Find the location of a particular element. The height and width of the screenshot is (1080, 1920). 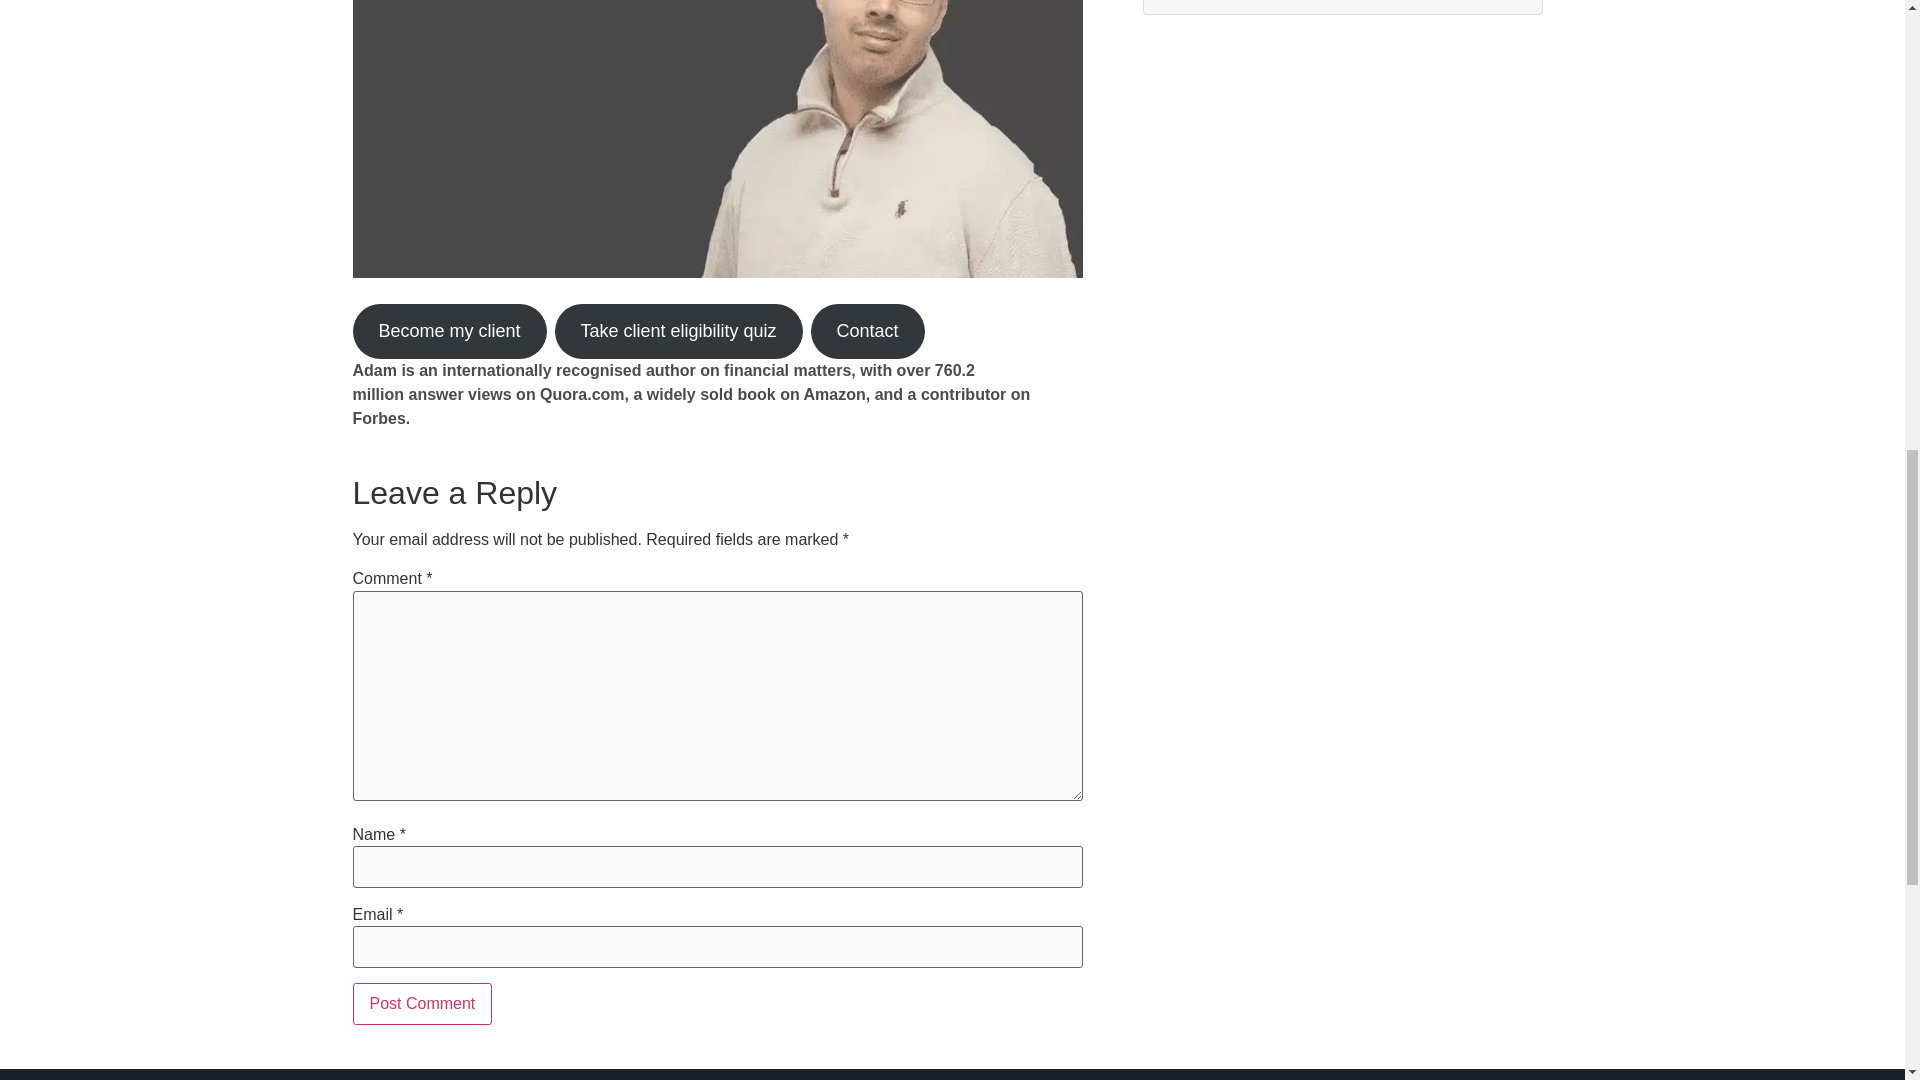

Take client eligibility quiz is located at coordinates (678, 330).